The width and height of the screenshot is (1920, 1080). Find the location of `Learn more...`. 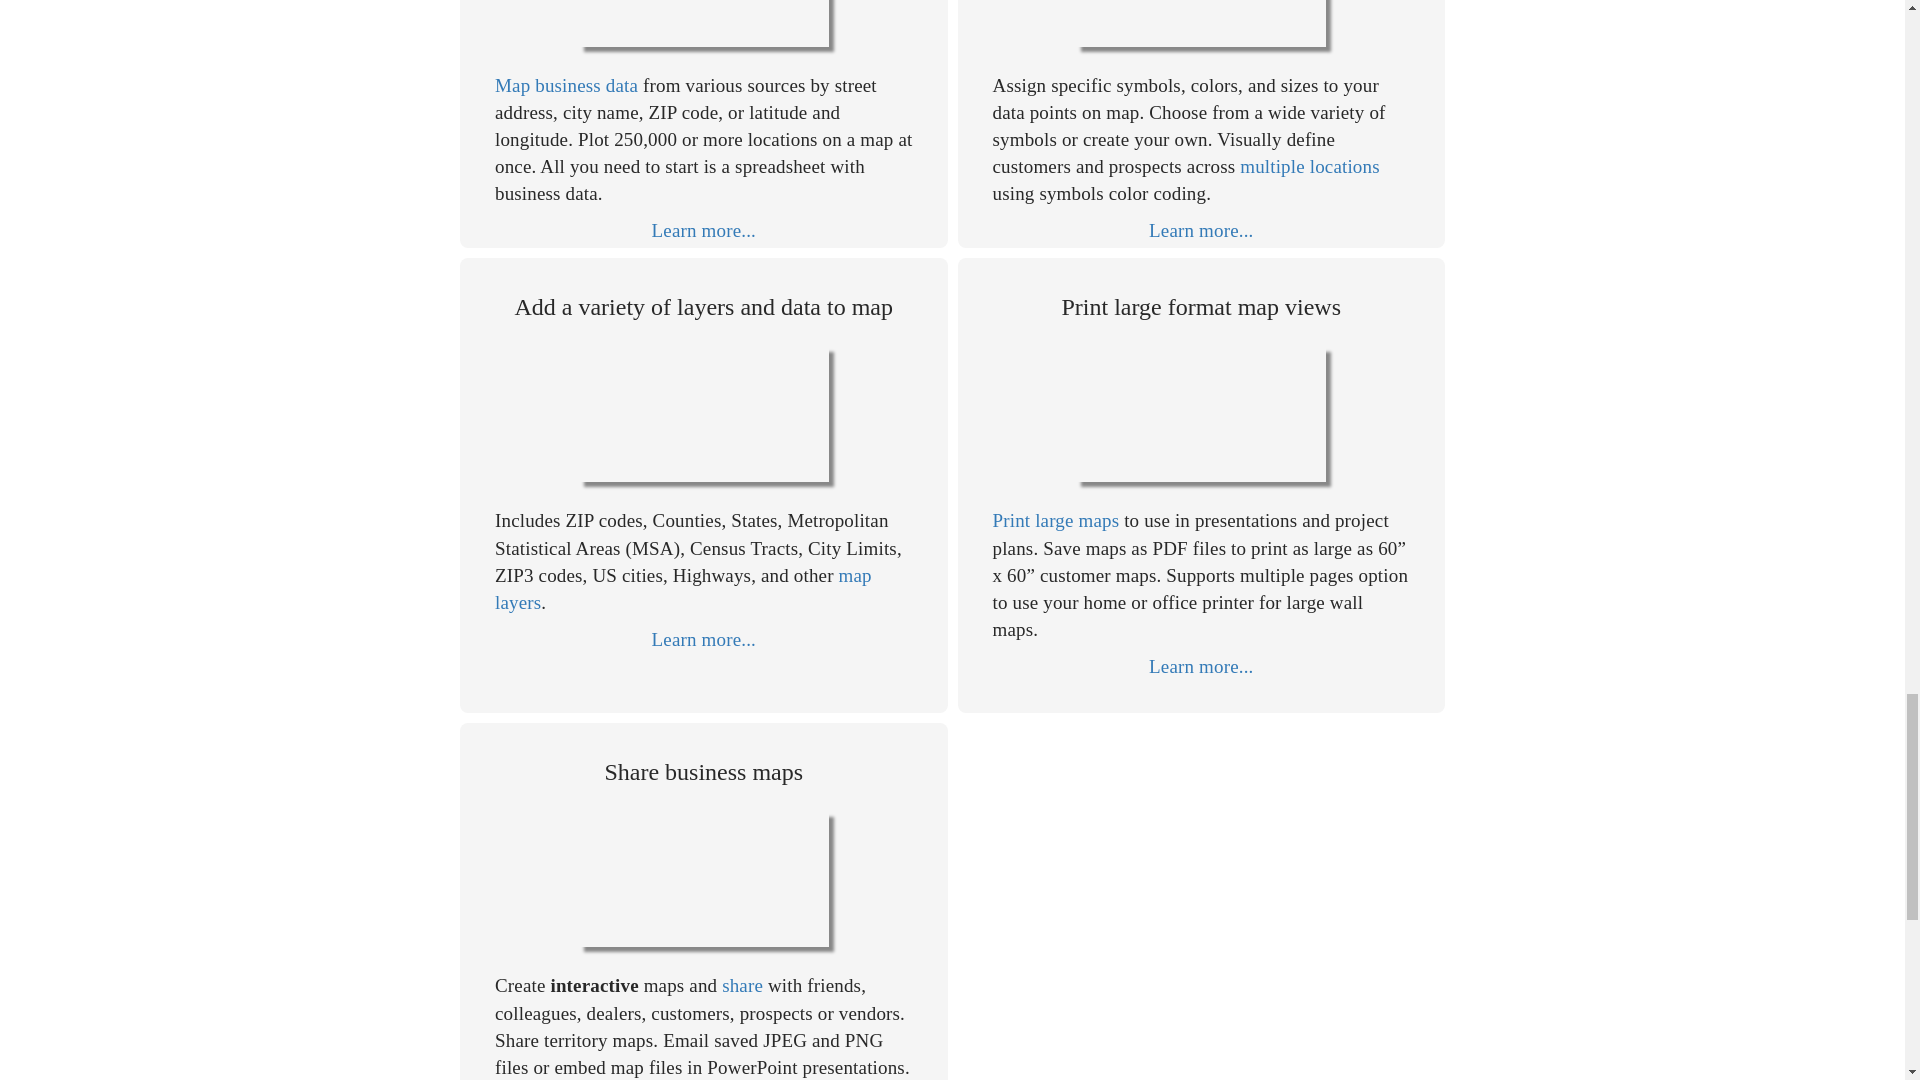

Learn more... is located at coordinates (1200, 666).